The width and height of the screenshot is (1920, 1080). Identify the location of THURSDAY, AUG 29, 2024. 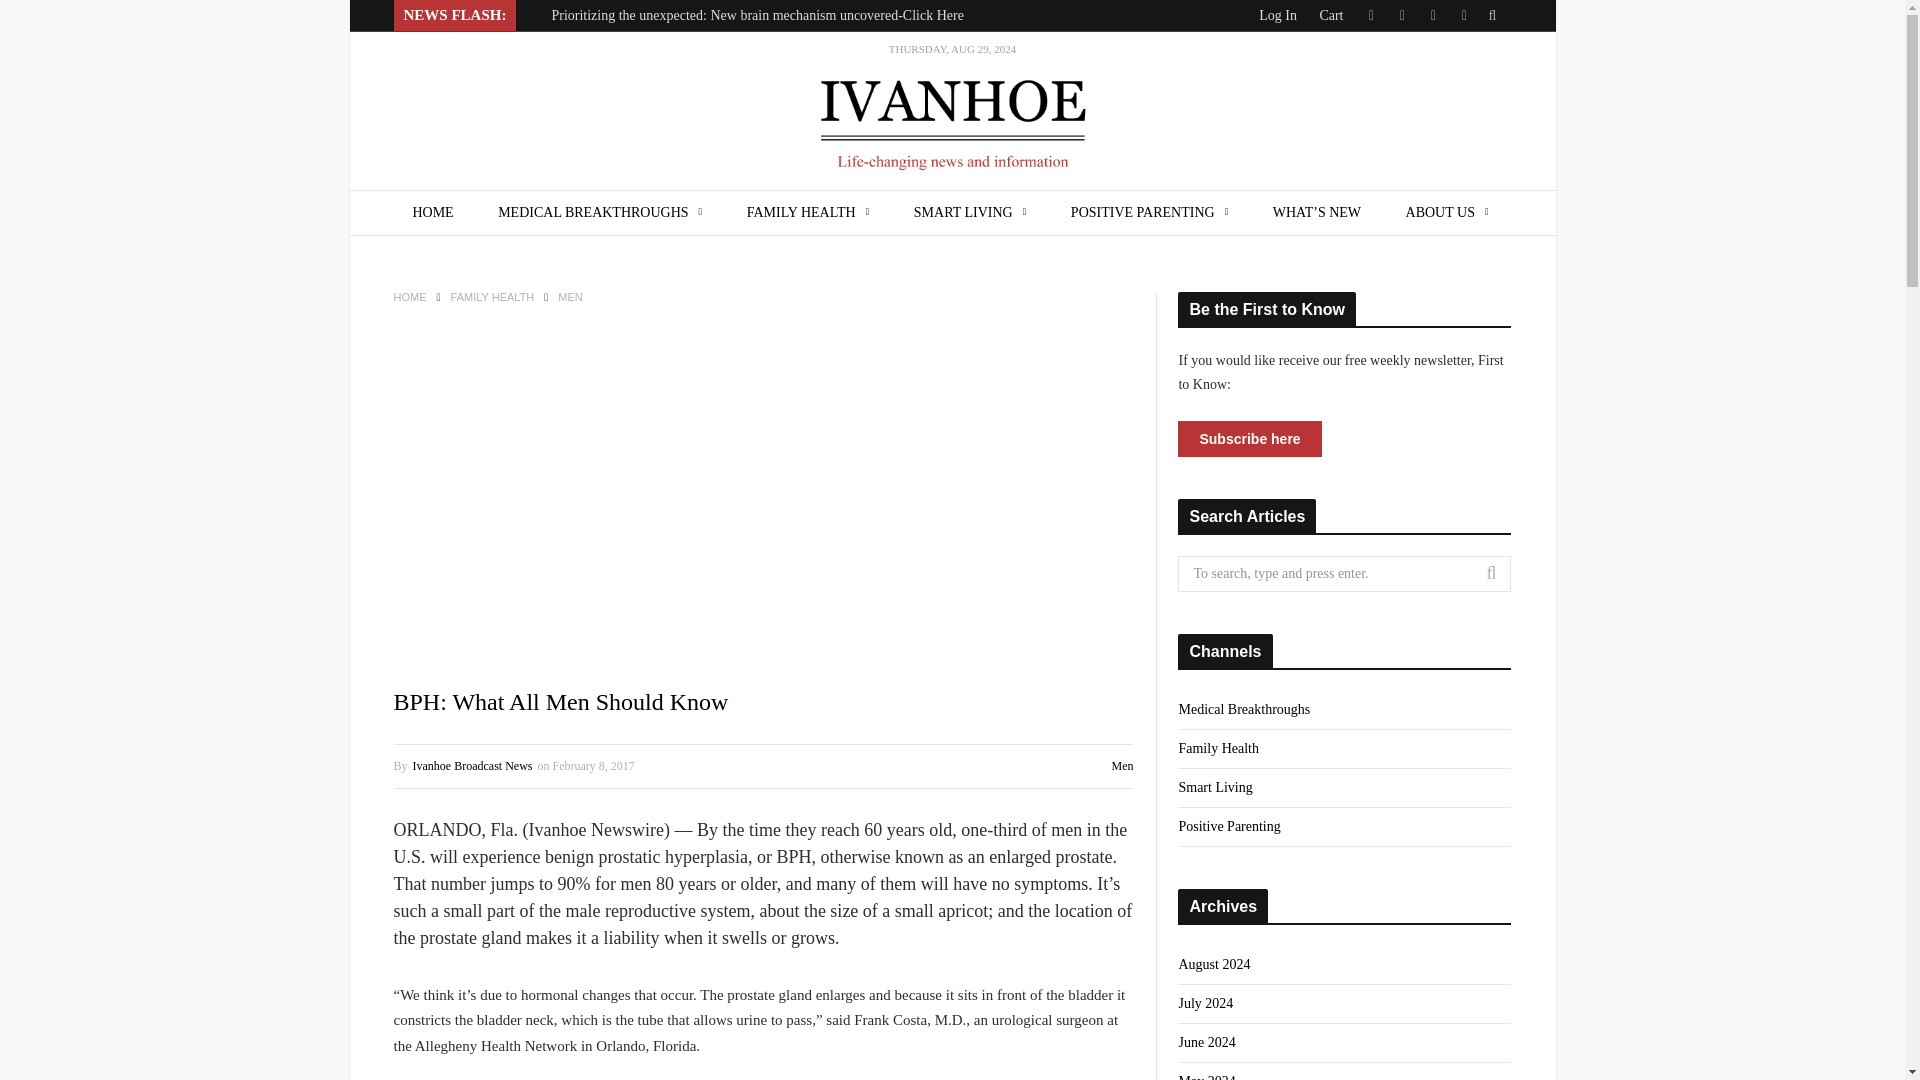
(952, 112).